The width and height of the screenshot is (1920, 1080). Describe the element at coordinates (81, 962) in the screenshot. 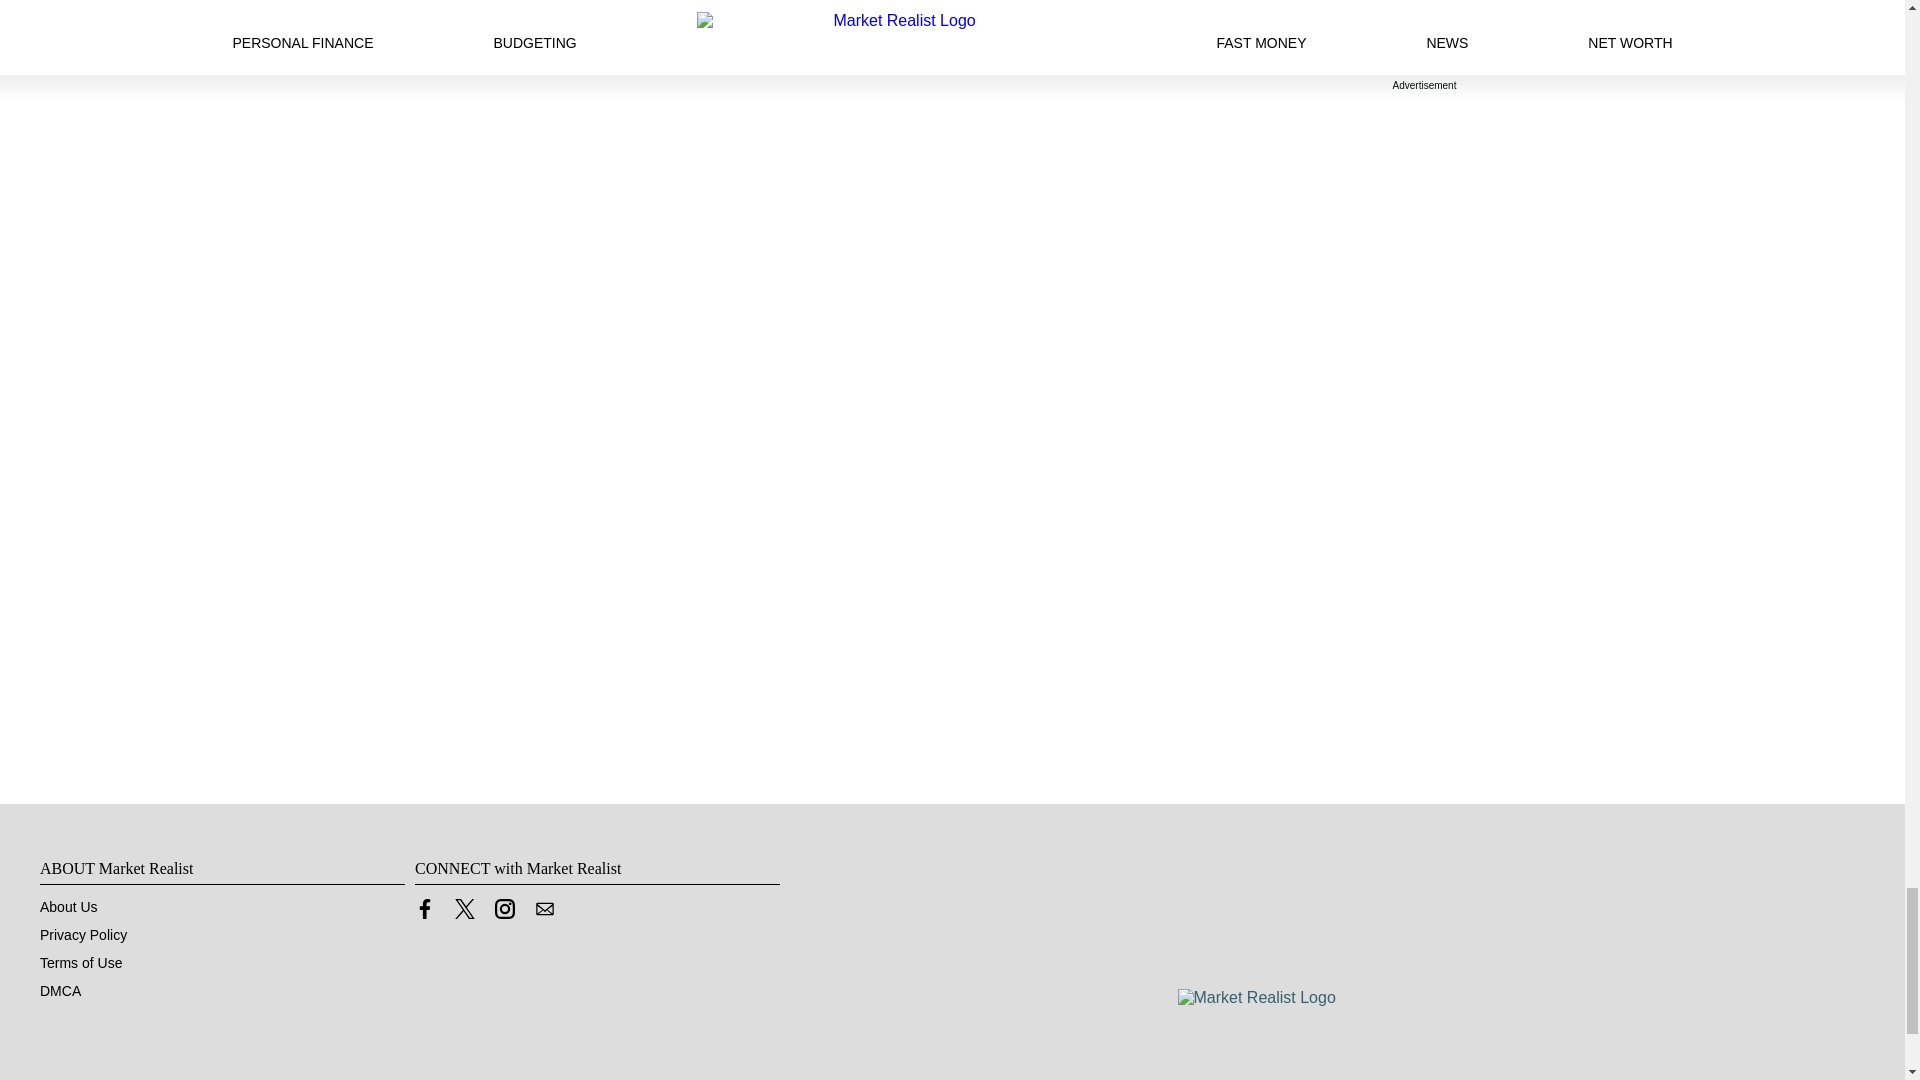

I see `Terms of Use` at that location.